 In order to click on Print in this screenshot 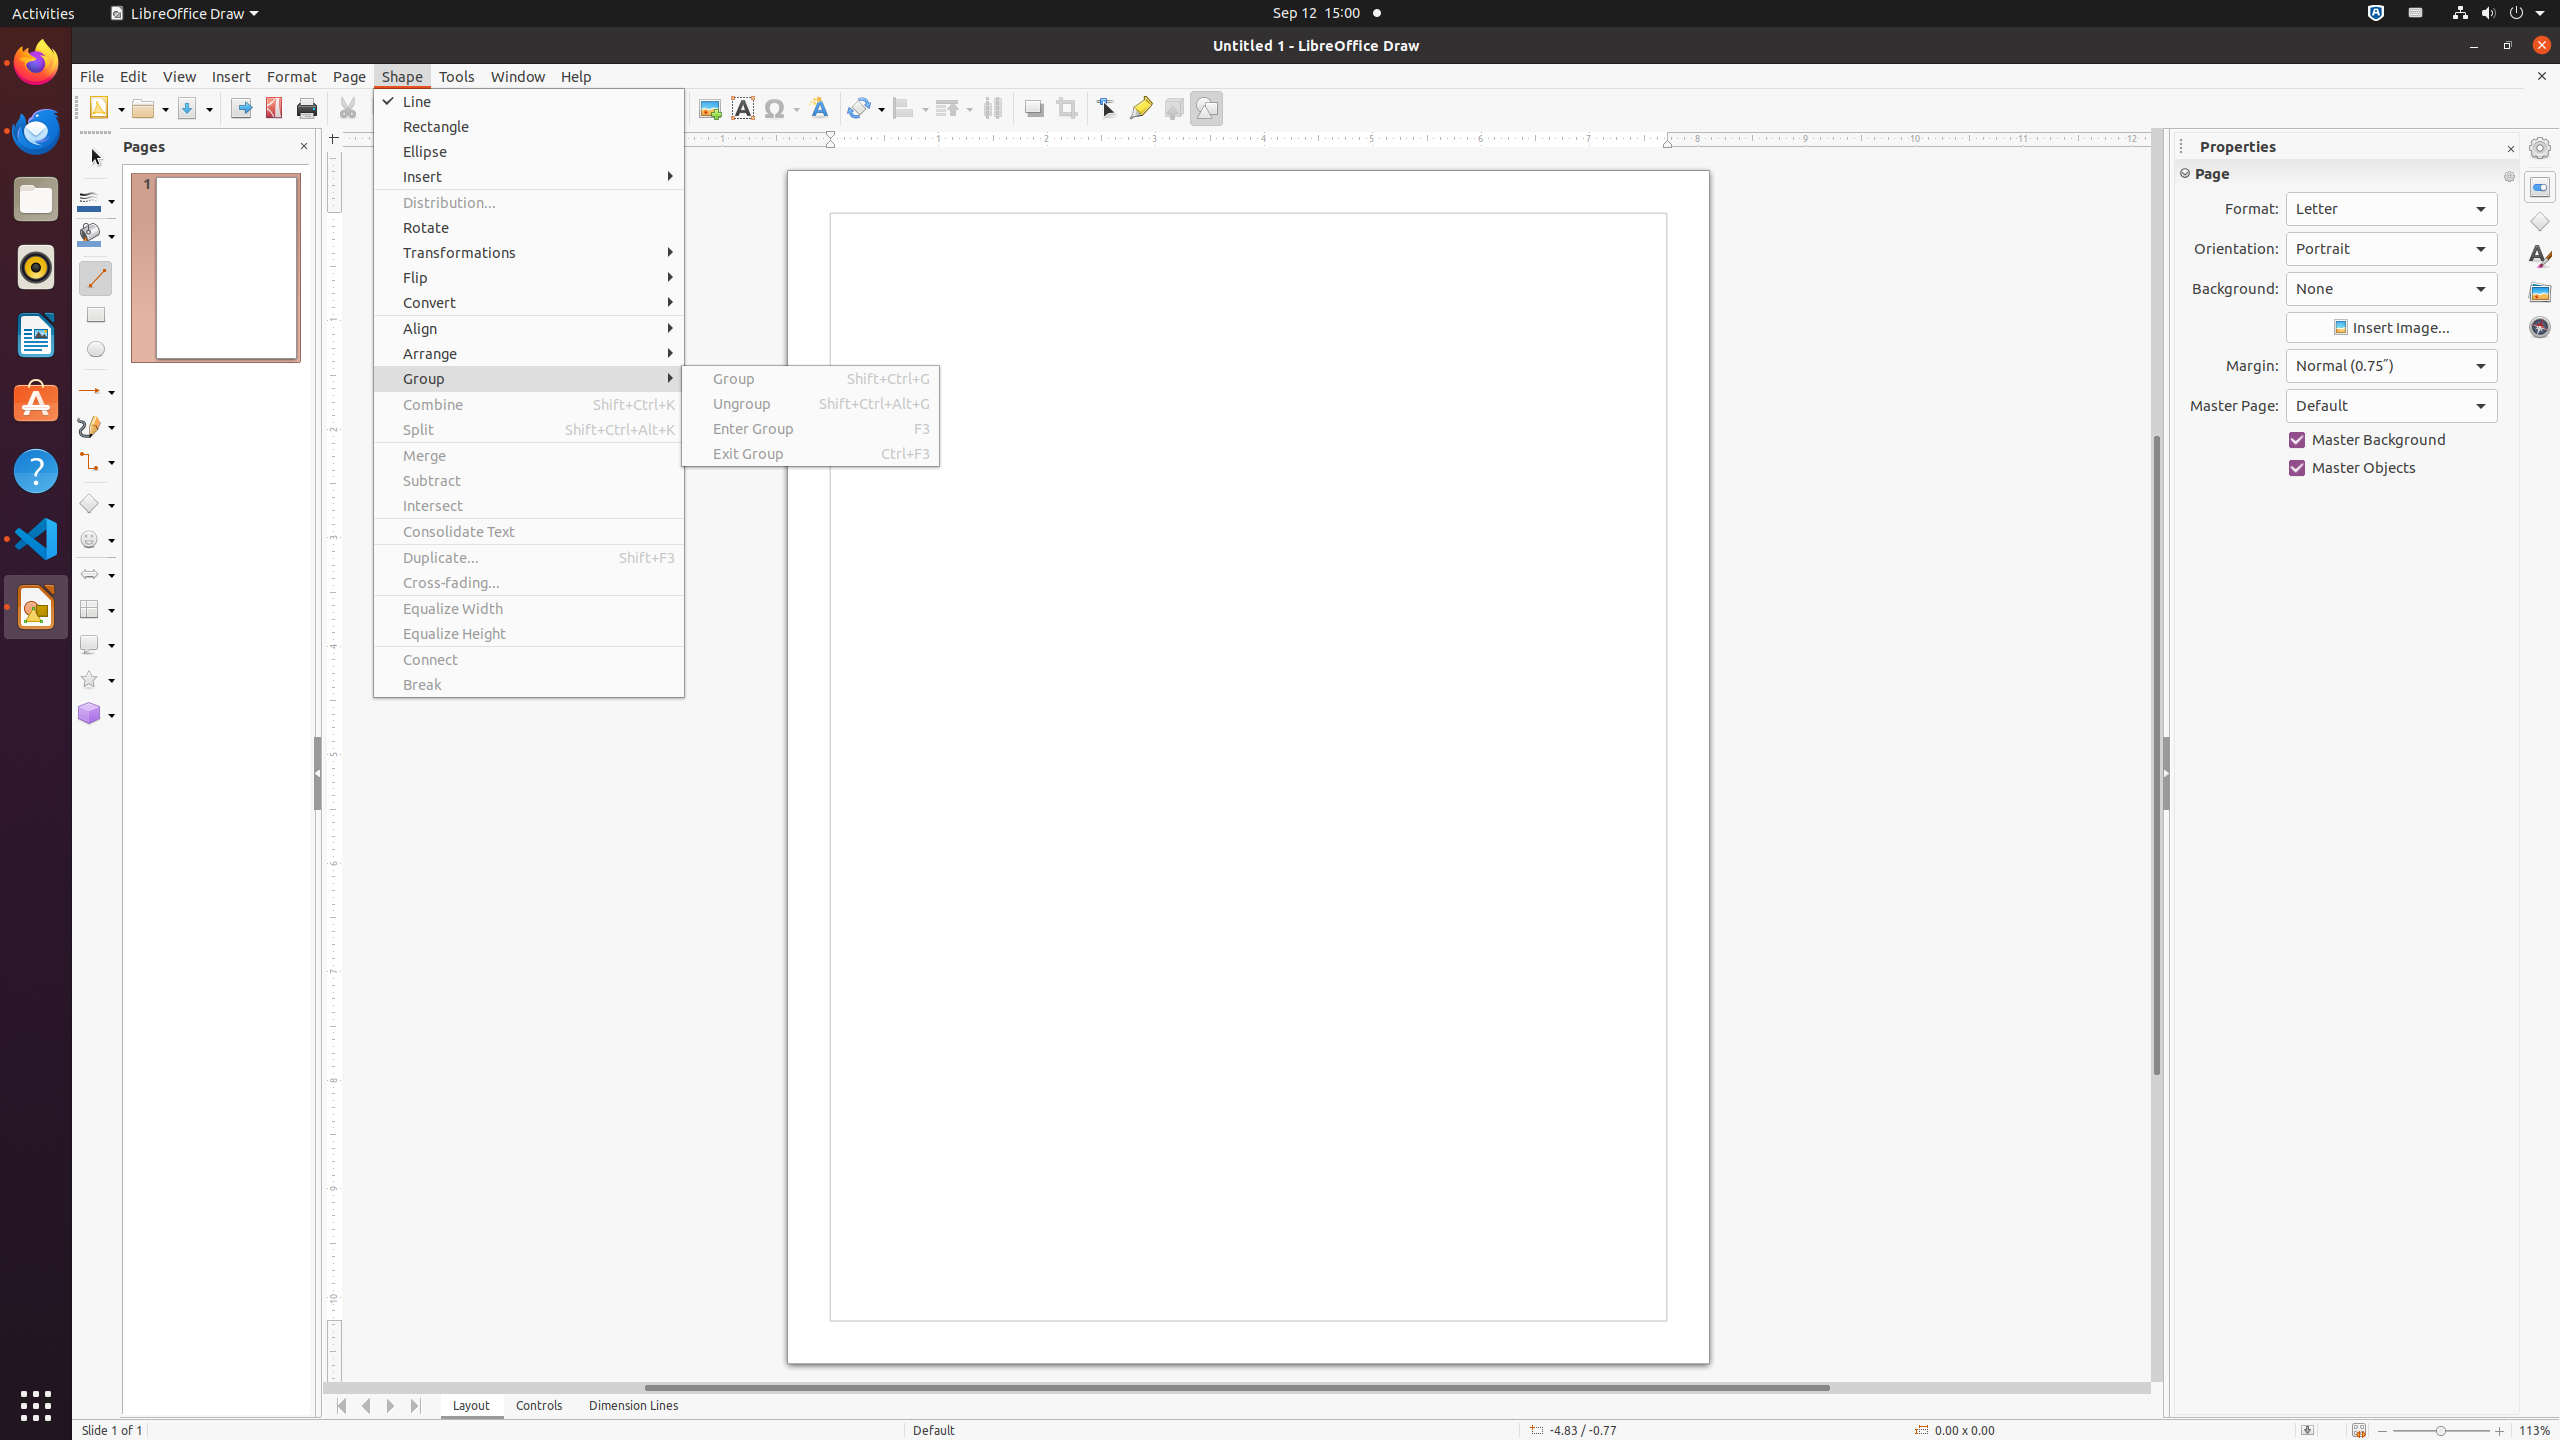, I will do `click(306, 108)`.